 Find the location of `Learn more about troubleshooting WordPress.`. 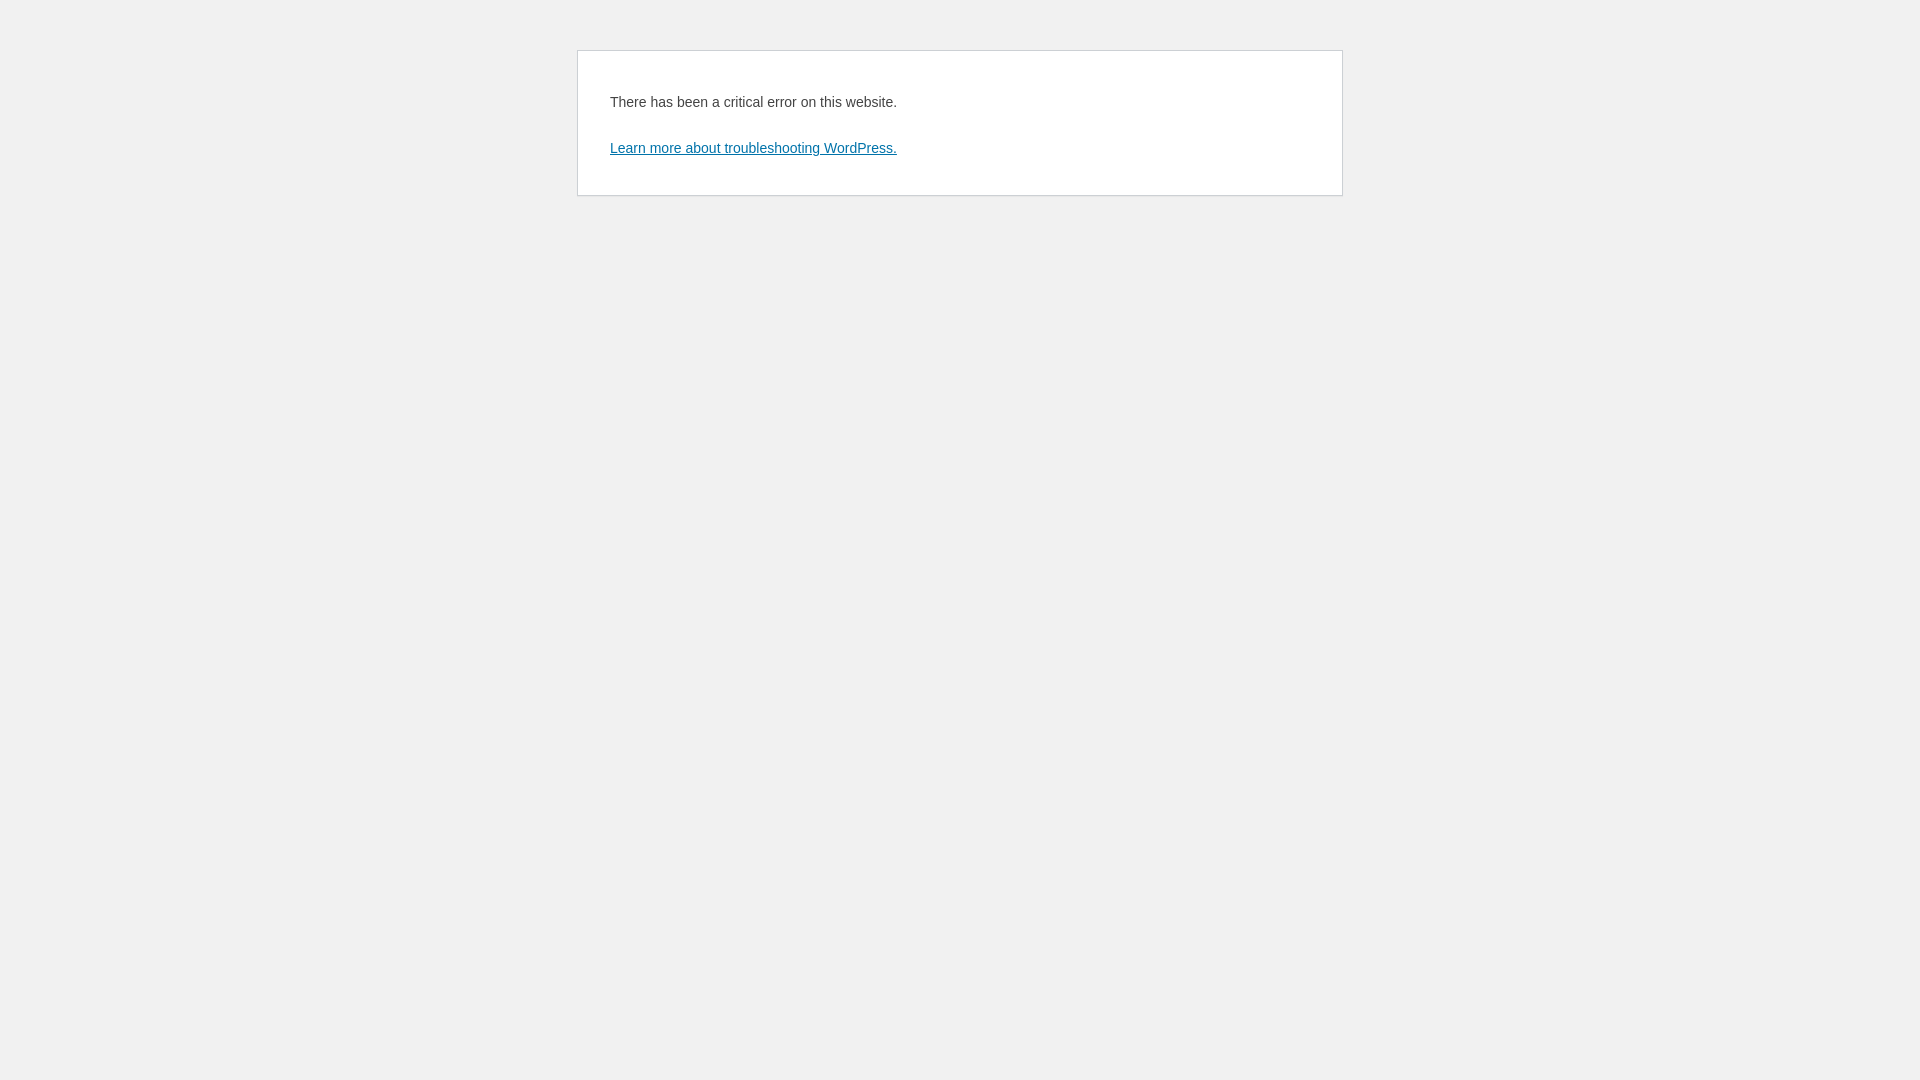

Learn more about troubleshooting WordPress. is located at coordinates (754, 148).